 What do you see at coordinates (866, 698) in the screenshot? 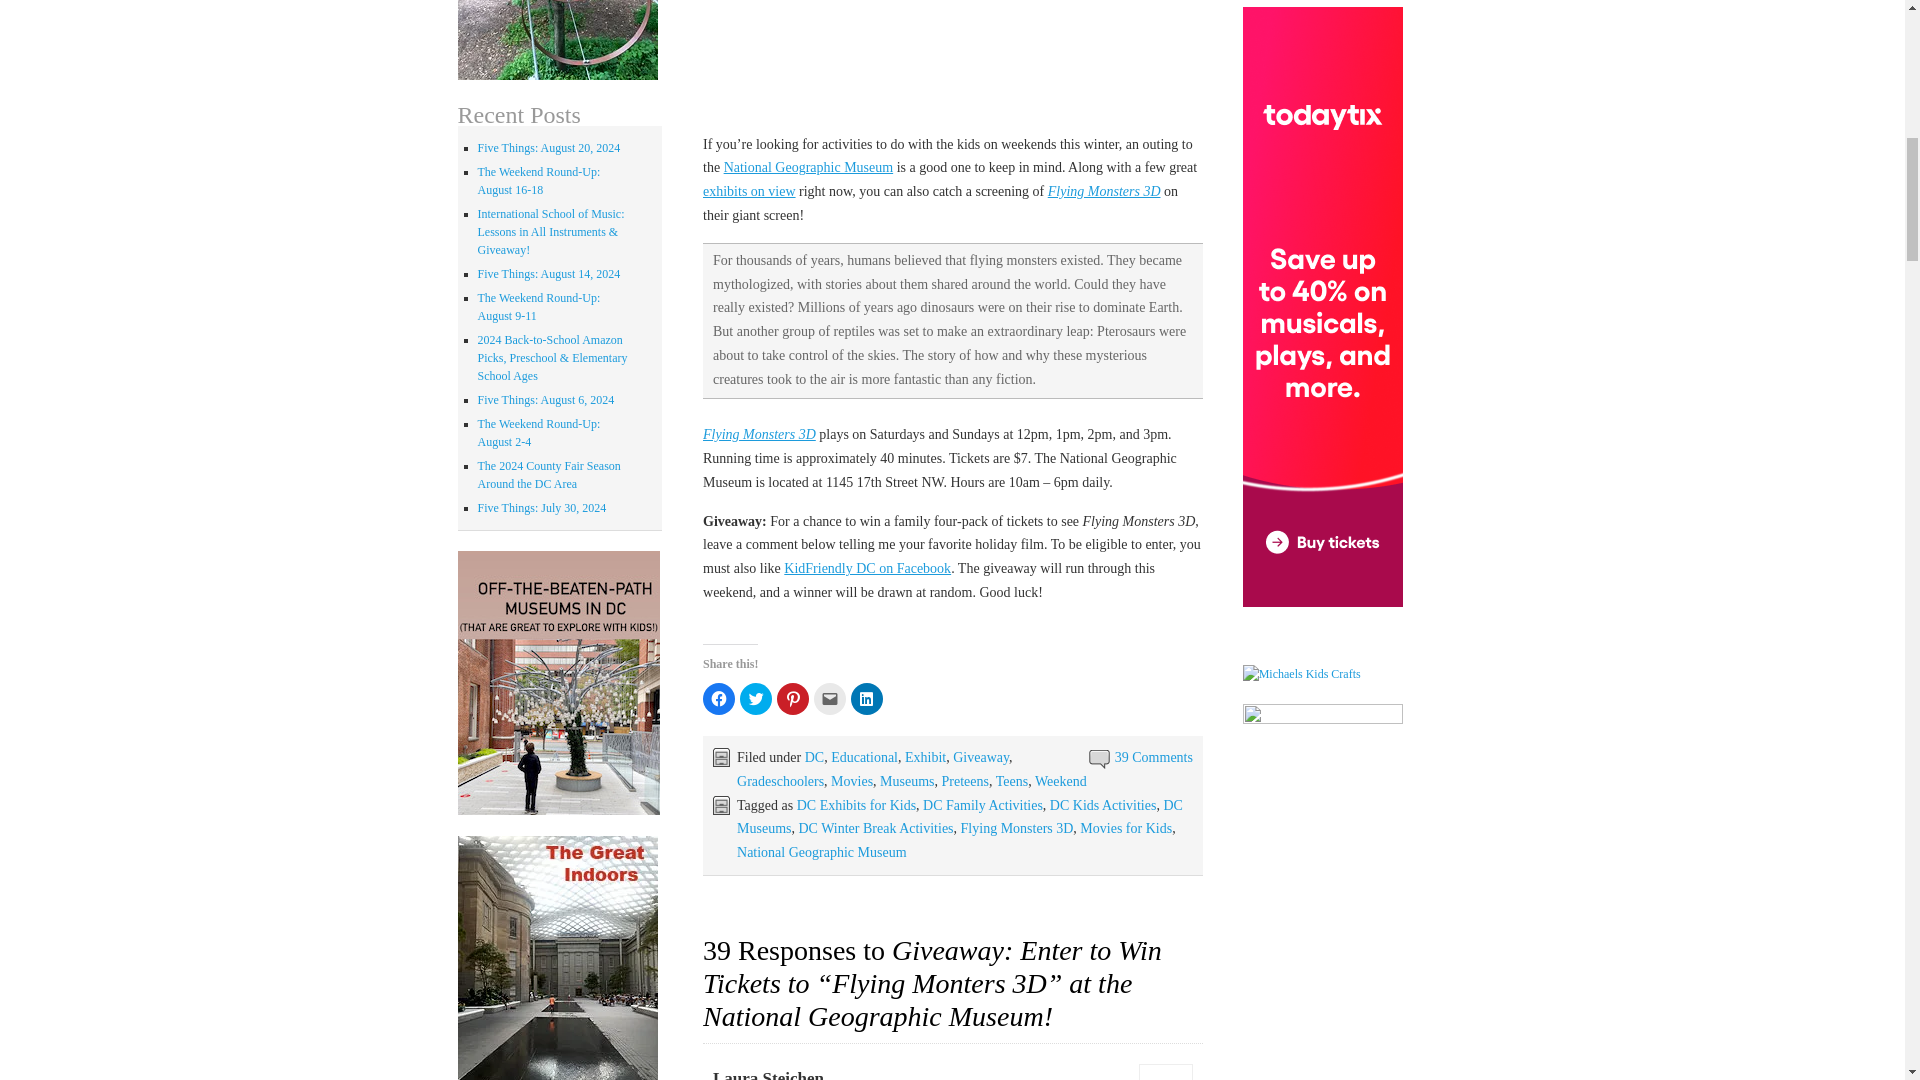
I see `Click to share on LinkedIn` at bounding box center [866, 698].